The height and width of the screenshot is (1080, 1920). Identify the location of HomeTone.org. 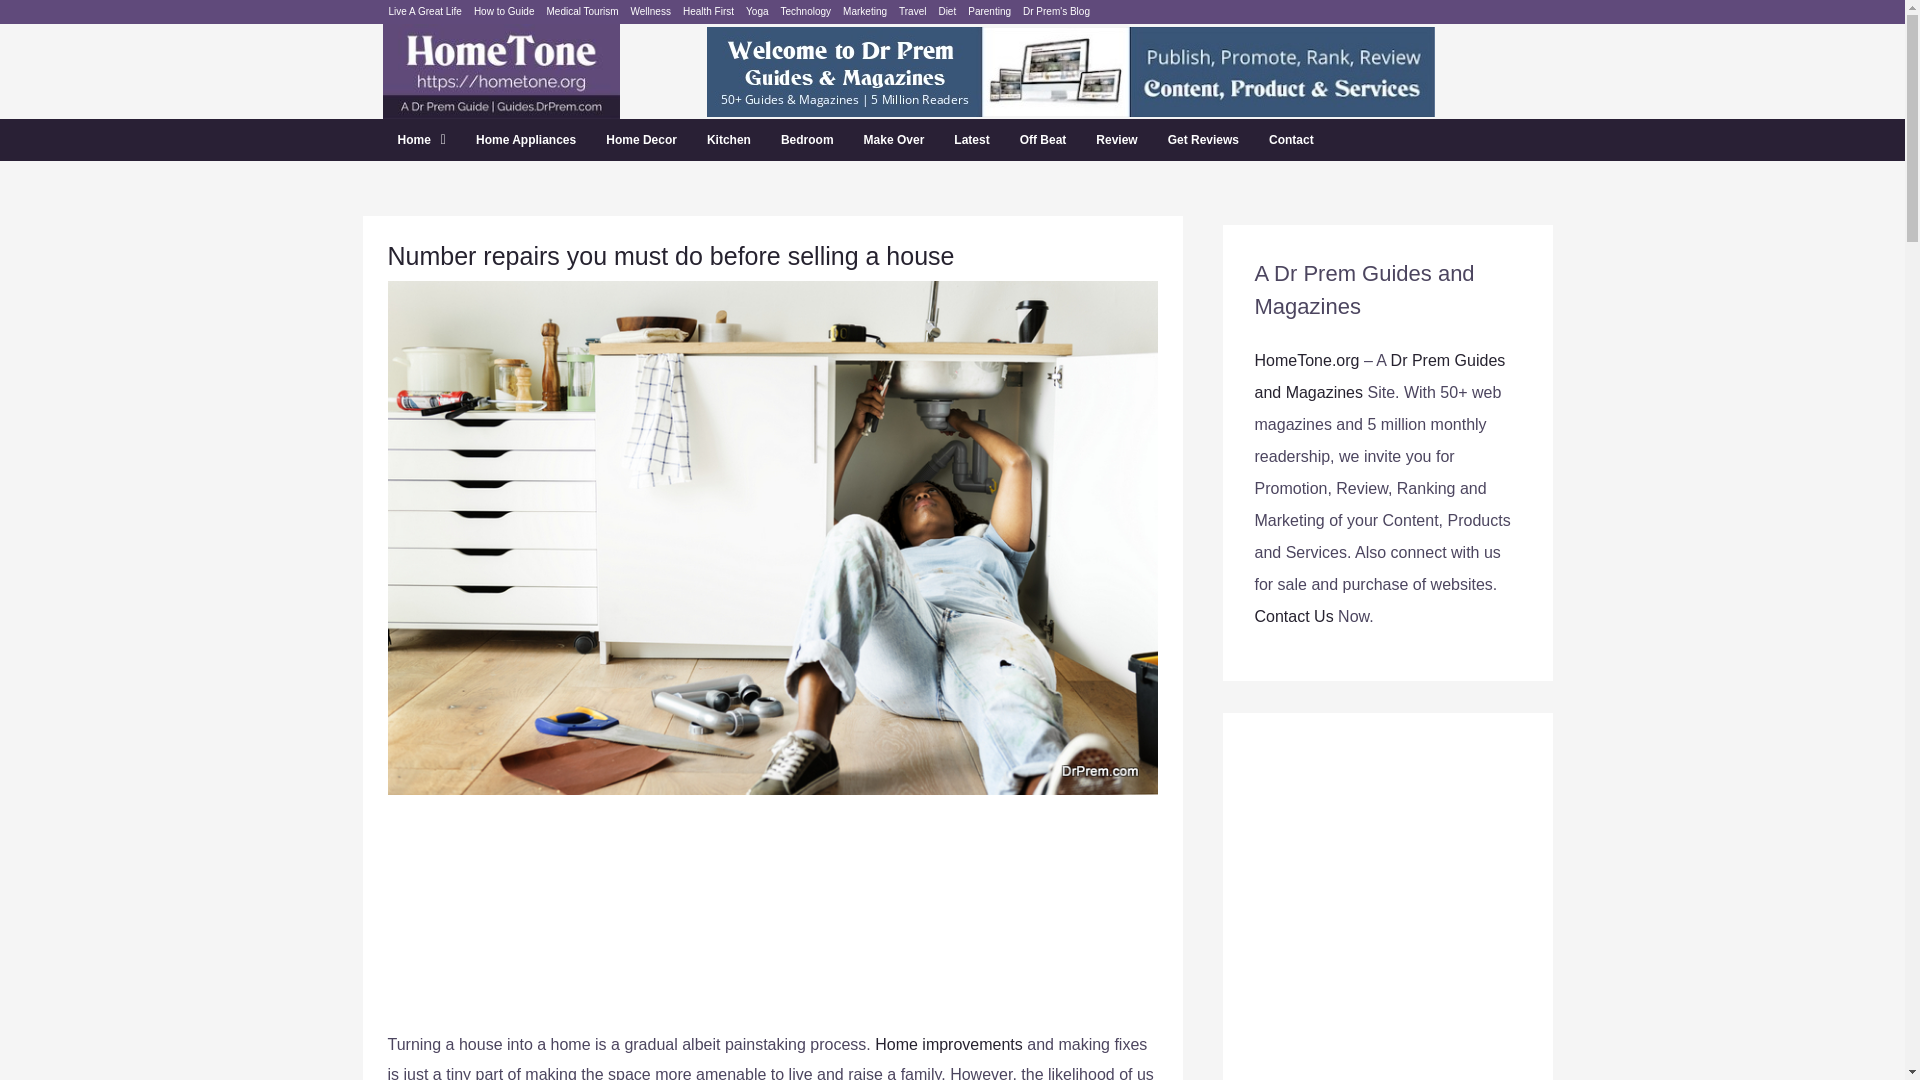
(1306, 360).